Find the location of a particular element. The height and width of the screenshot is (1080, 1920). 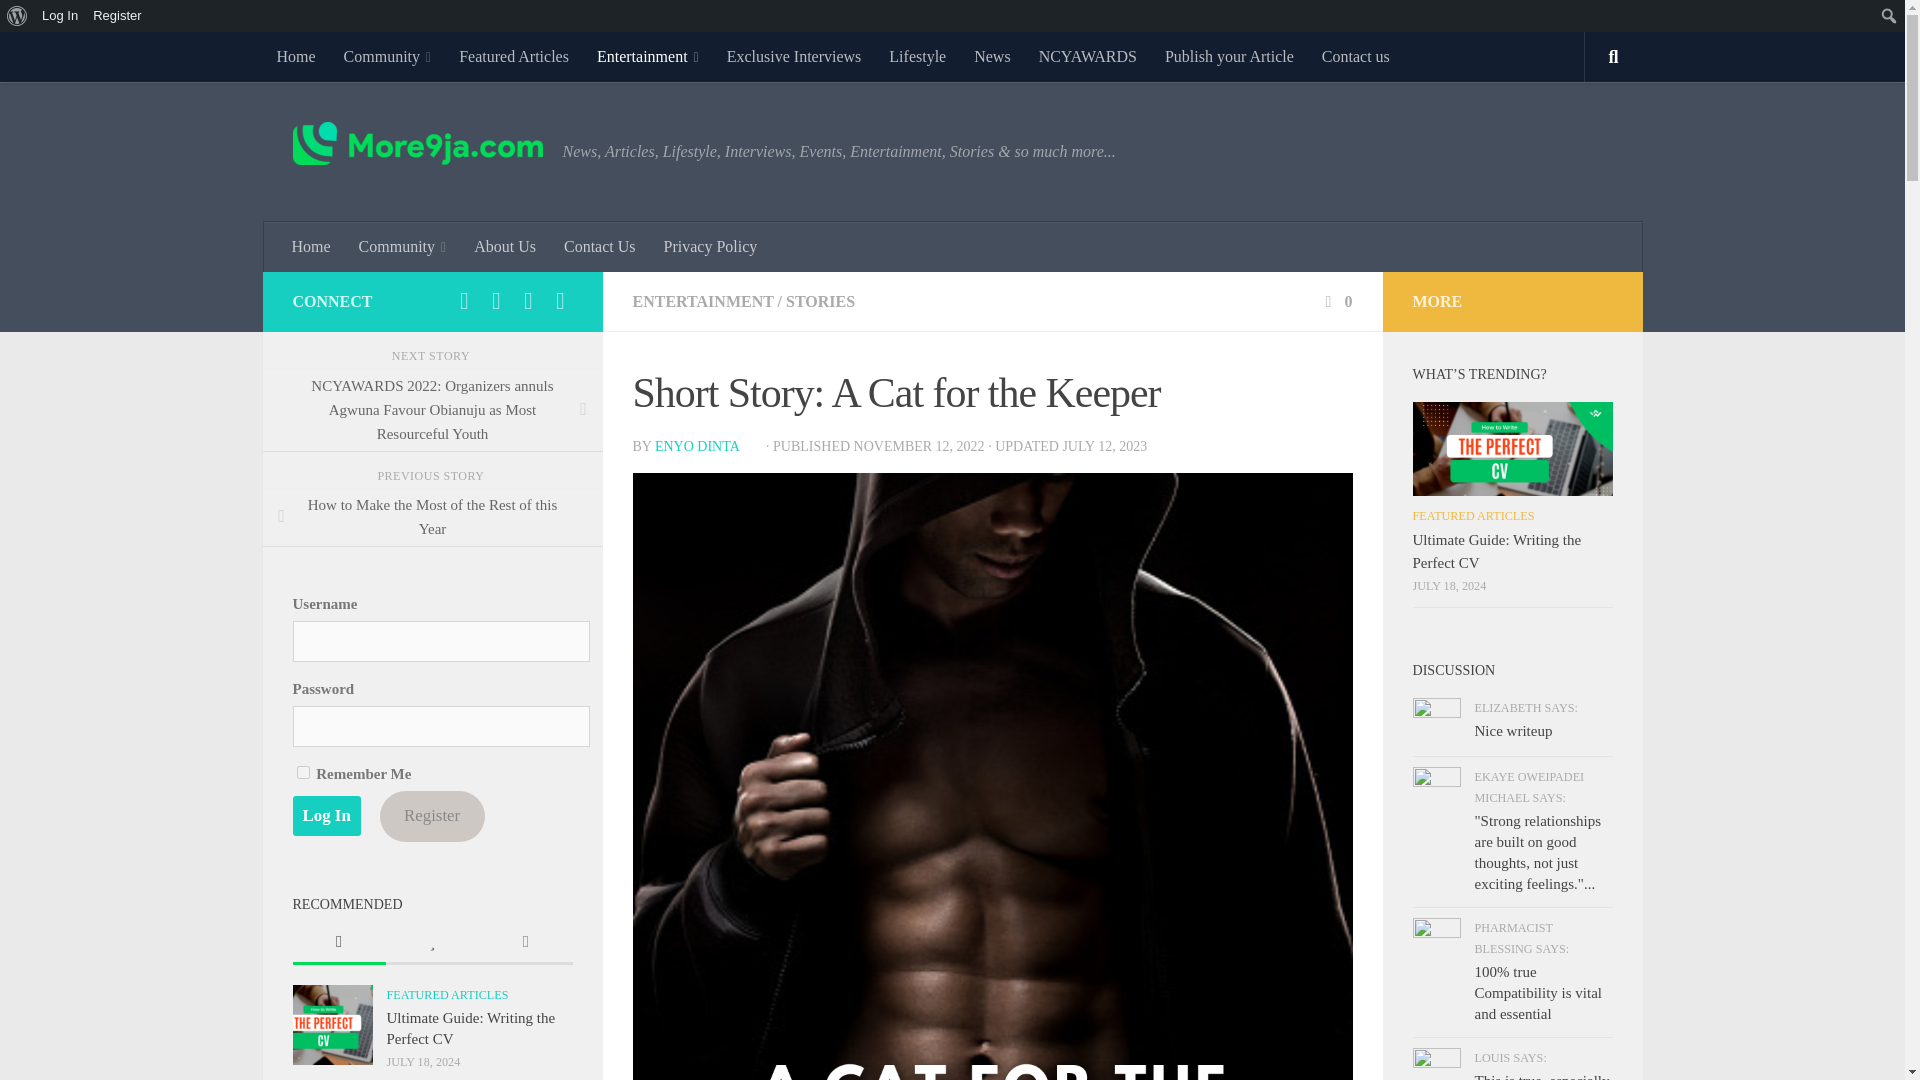

Follow us on Instagram is located at coordinates (496, 301).